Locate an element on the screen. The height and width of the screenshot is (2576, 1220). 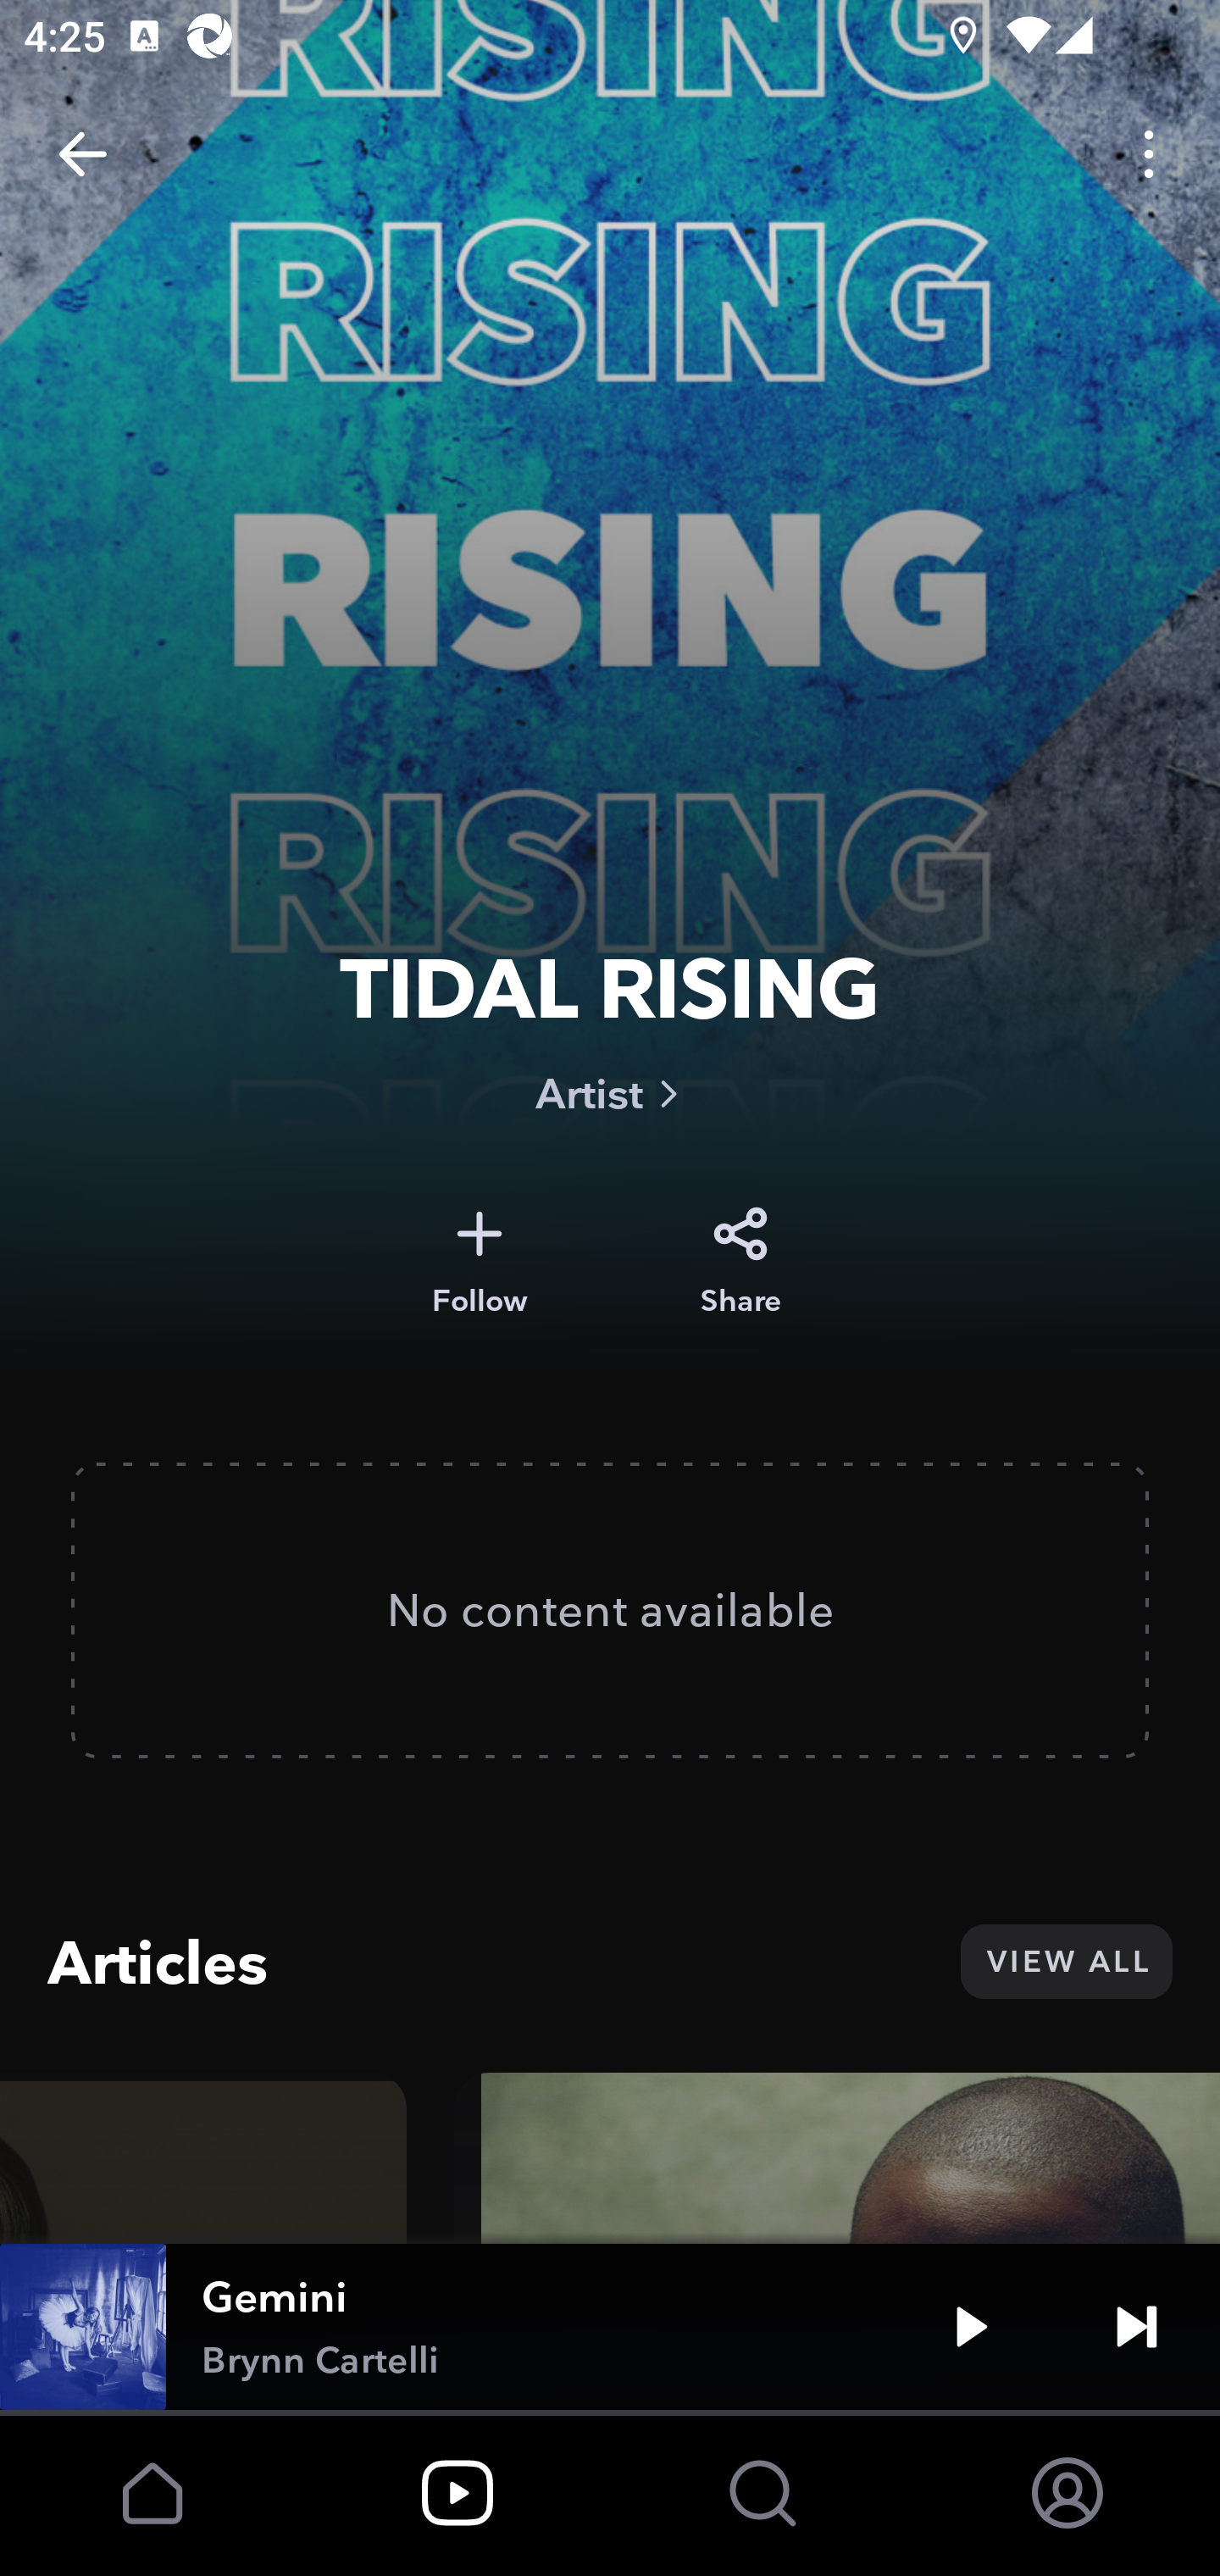
Play is located at coordinates (971, 2327).